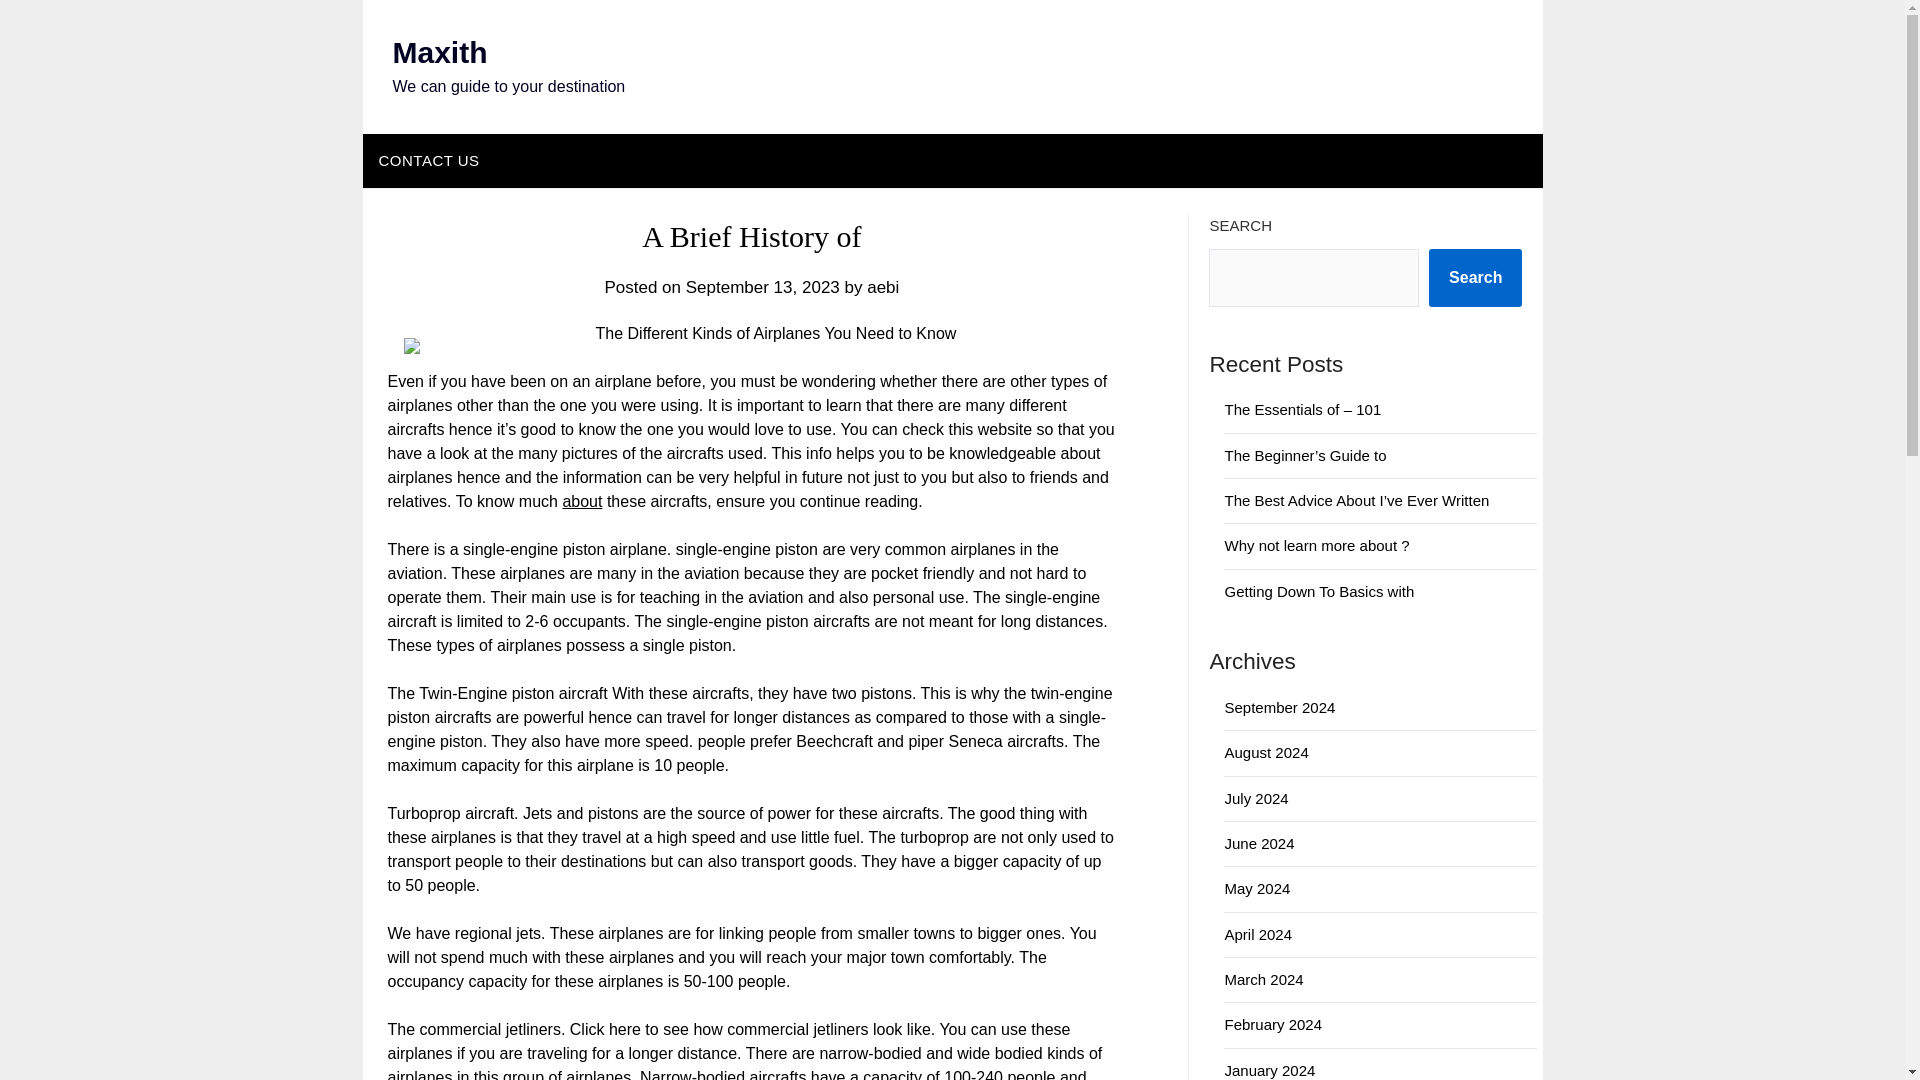 The height and width of the screenshot is (1080, 1920). Describe the element at coordinates (1475, 278) in the screenshot. I see `Search` at that location.